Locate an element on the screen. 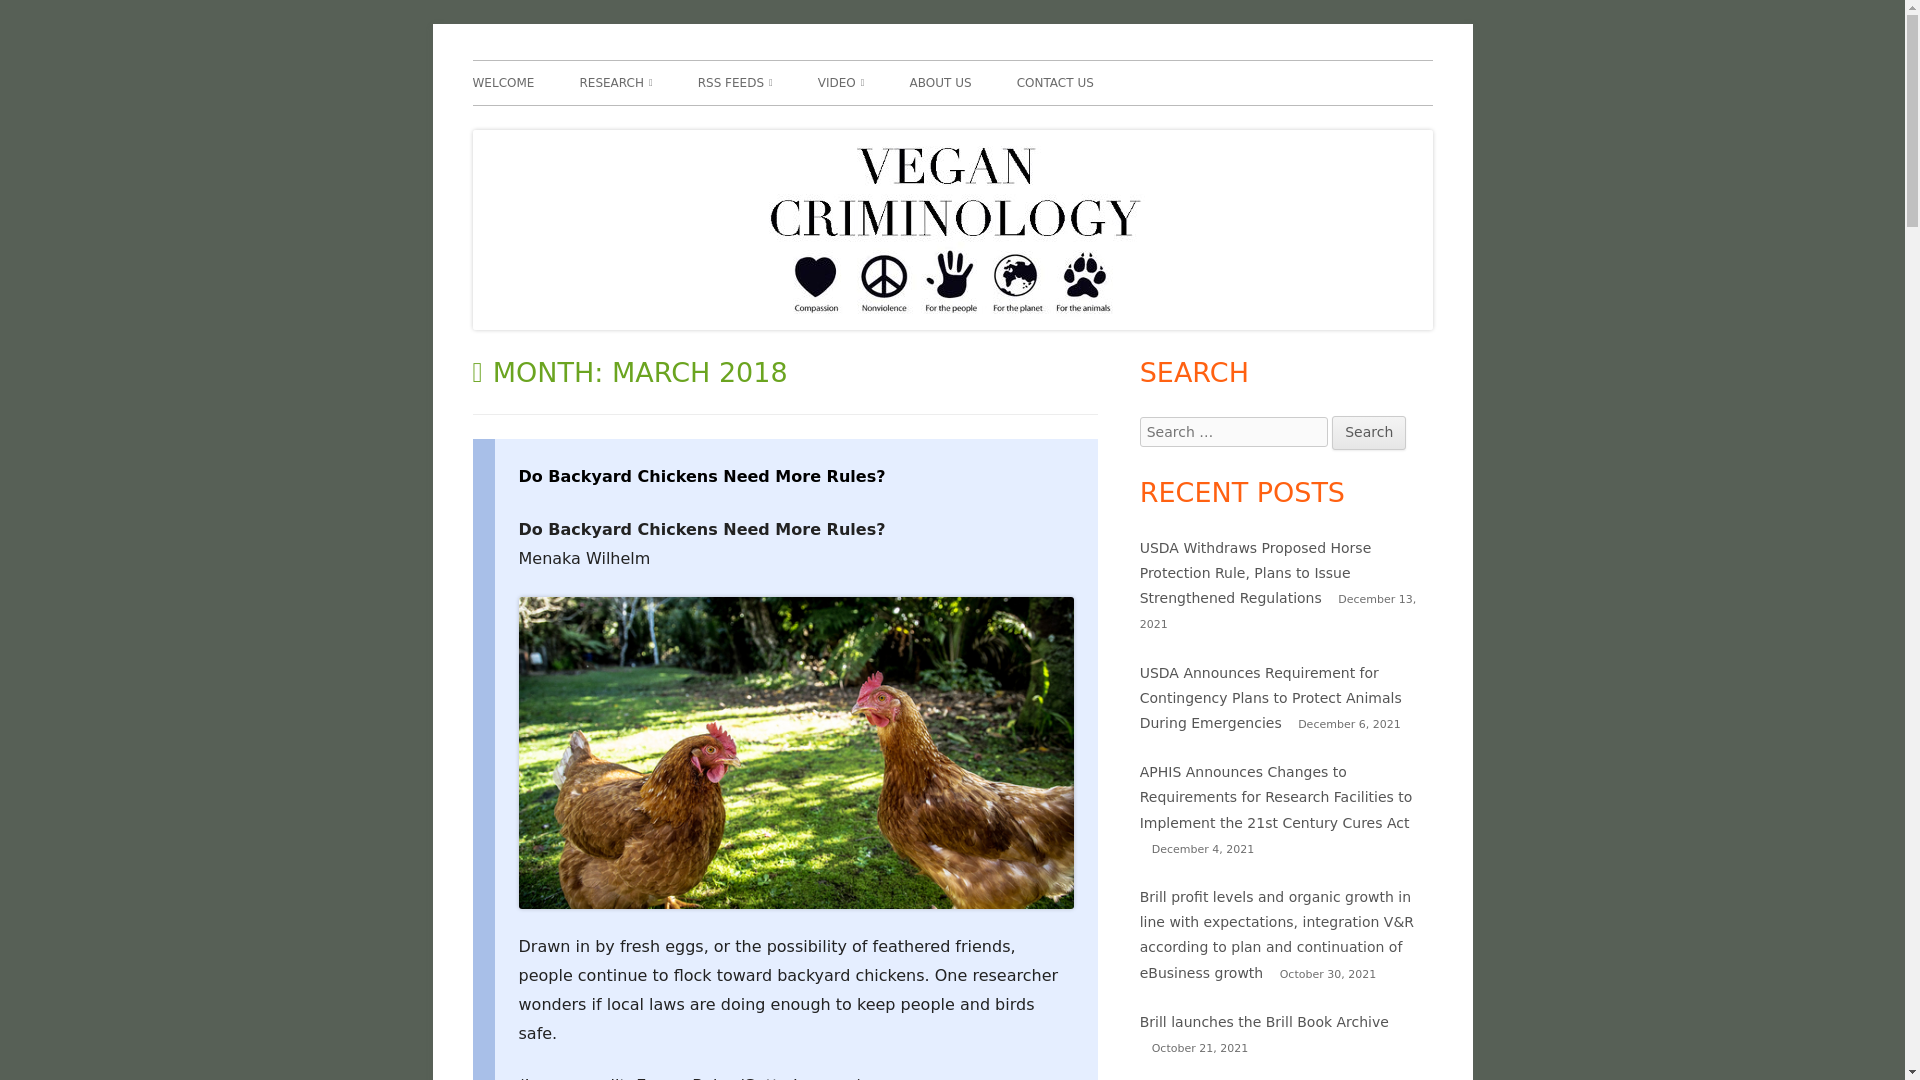 The height and width of the screenshot is (1080, 1920). ANIMAL LAW REVIEW is located at coordinates (812, 124).